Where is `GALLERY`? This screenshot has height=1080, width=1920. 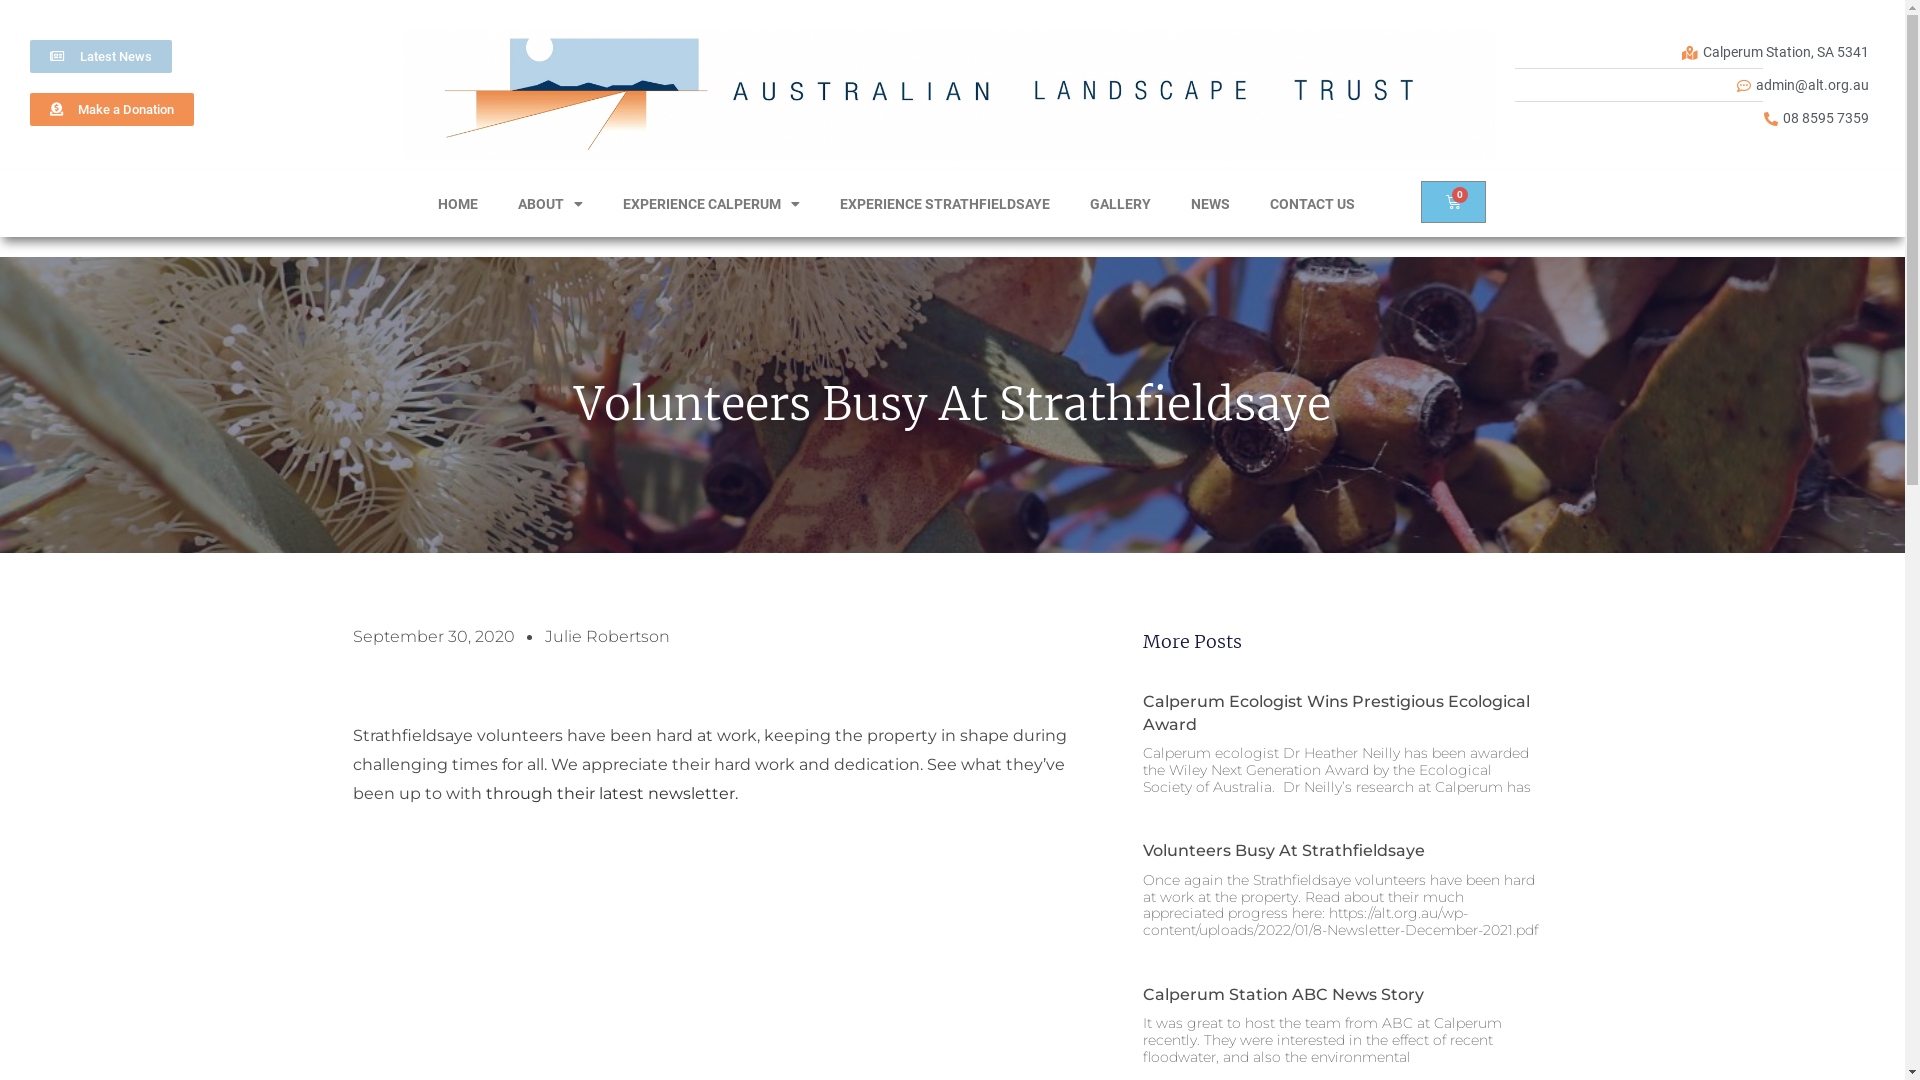 GALLERY is located at coordinates (1120, 204).